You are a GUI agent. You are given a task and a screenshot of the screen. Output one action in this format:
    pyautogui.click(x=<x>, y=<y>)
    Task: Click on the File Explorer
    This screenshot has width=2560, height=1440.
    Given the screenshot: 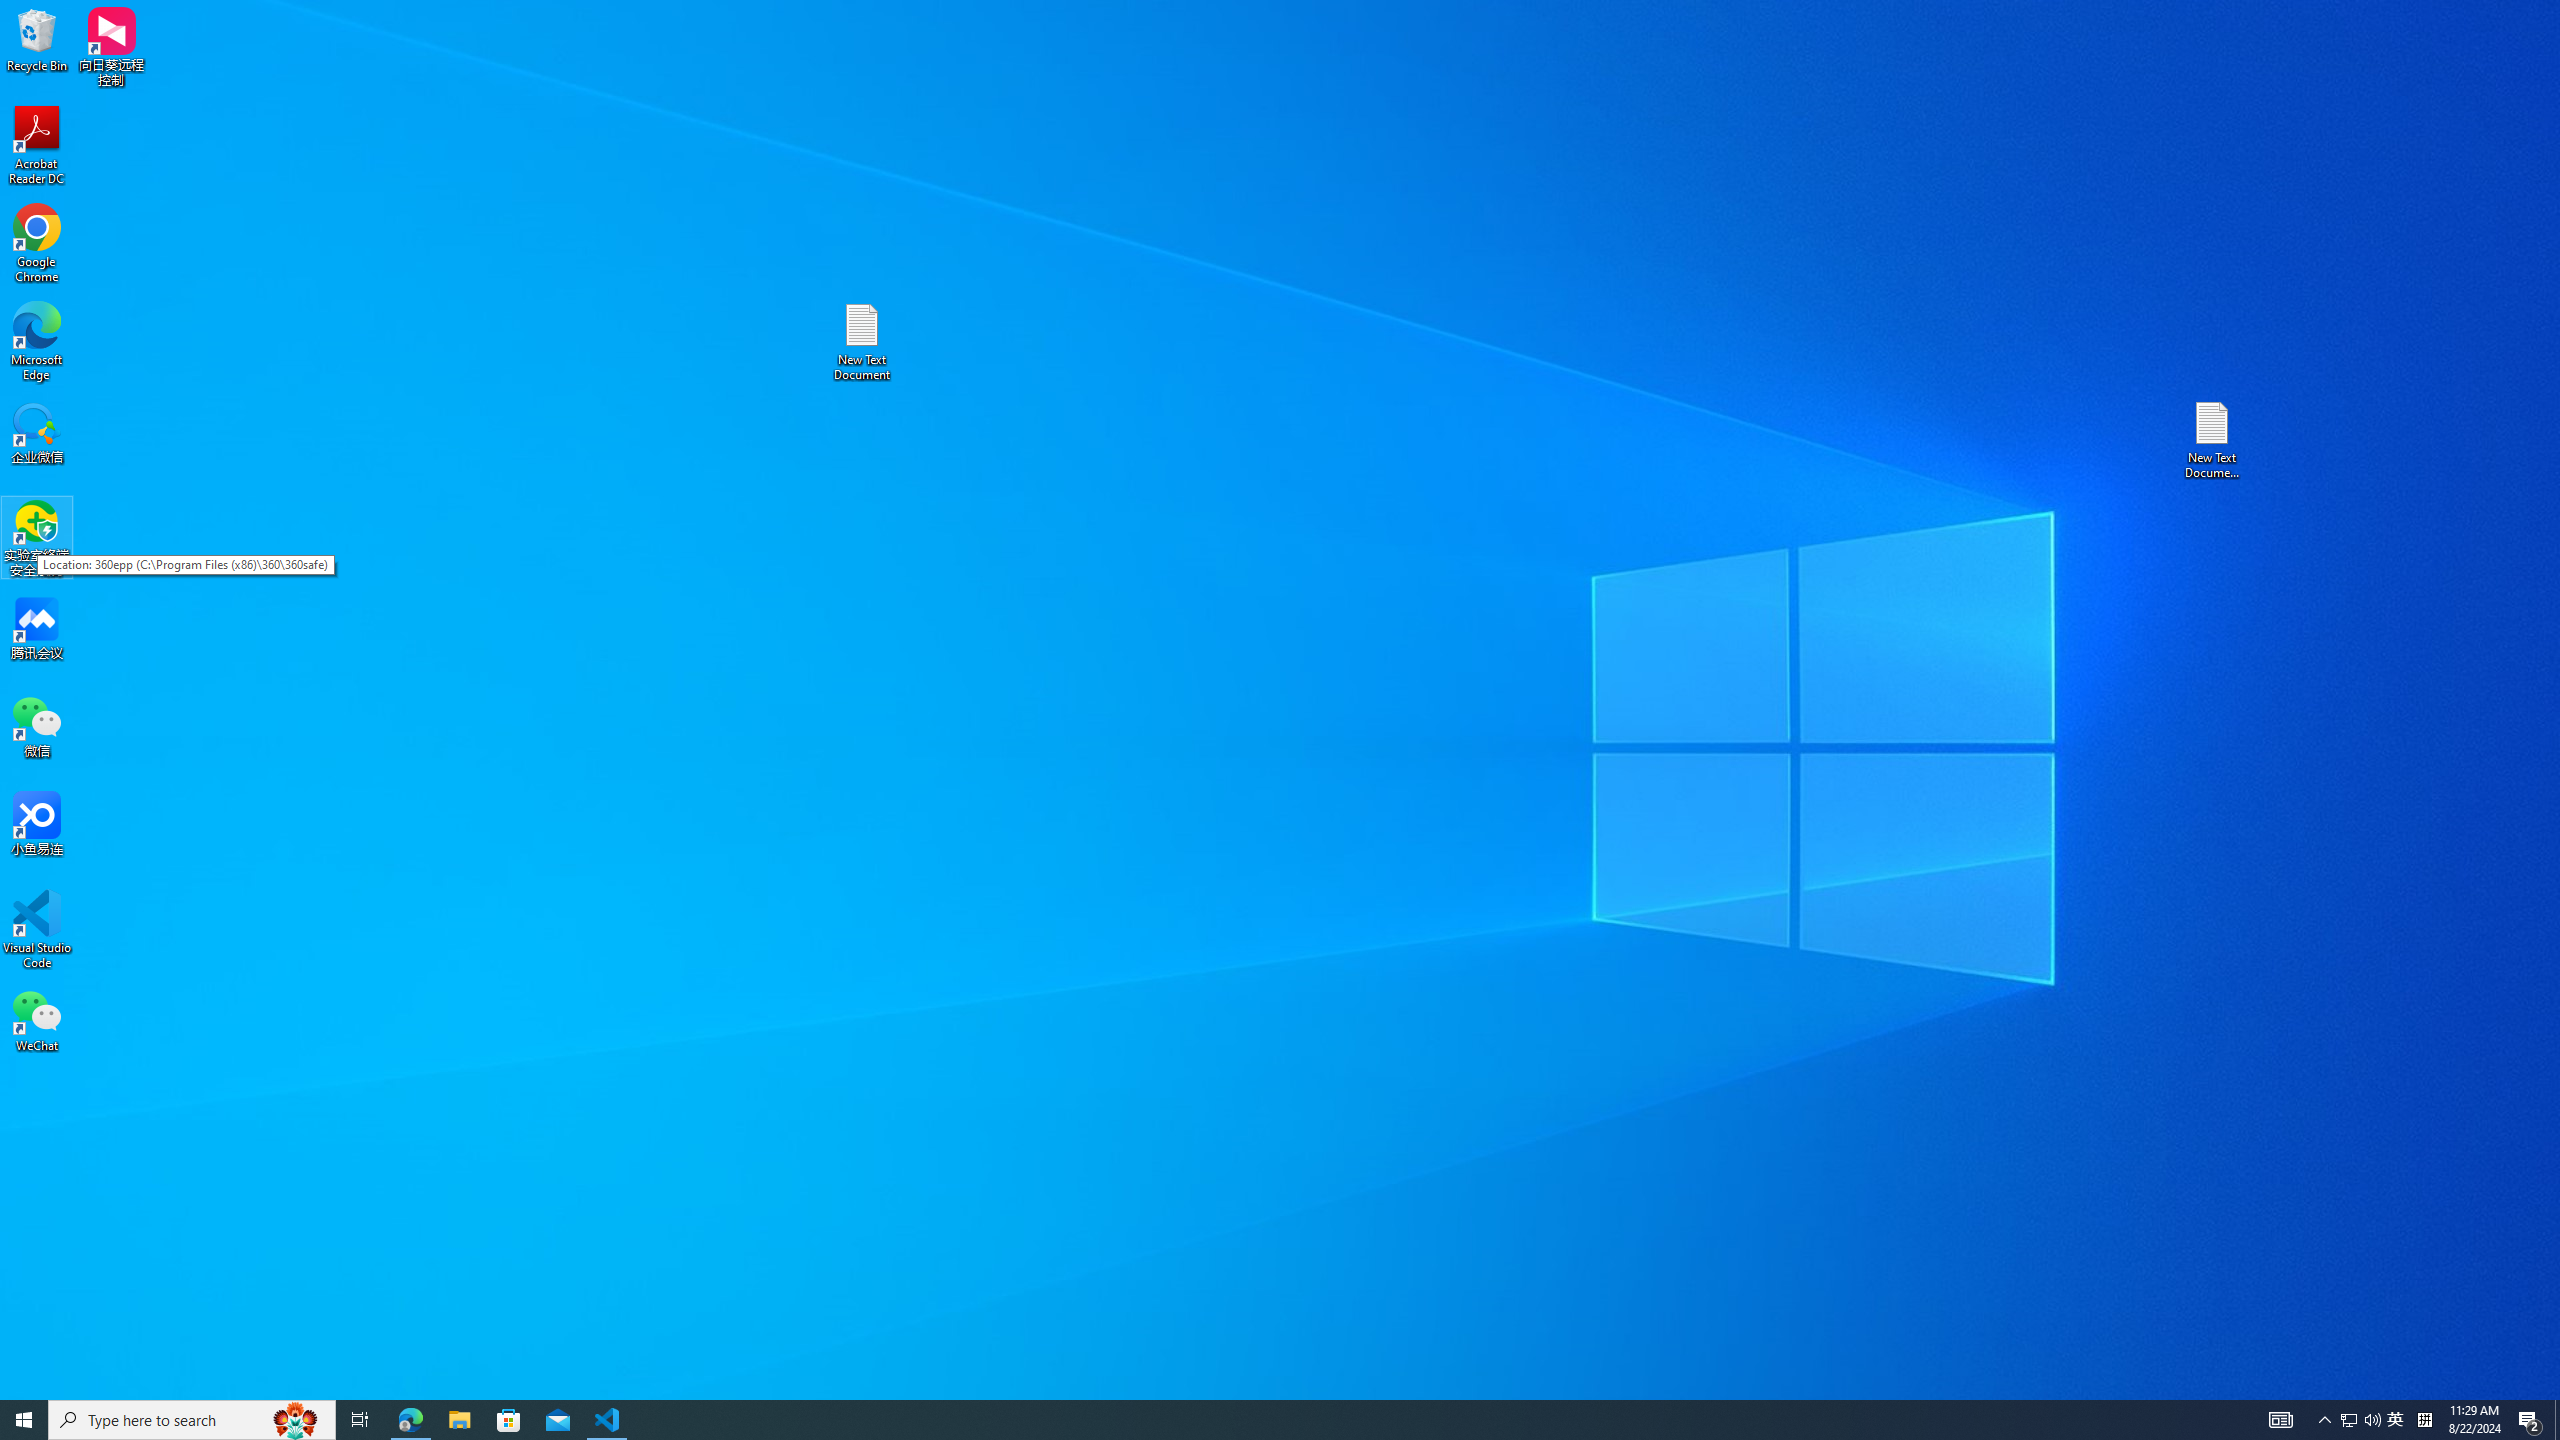 What is the action you would take?
    pyautogui.click(x=37, y=1020)
    